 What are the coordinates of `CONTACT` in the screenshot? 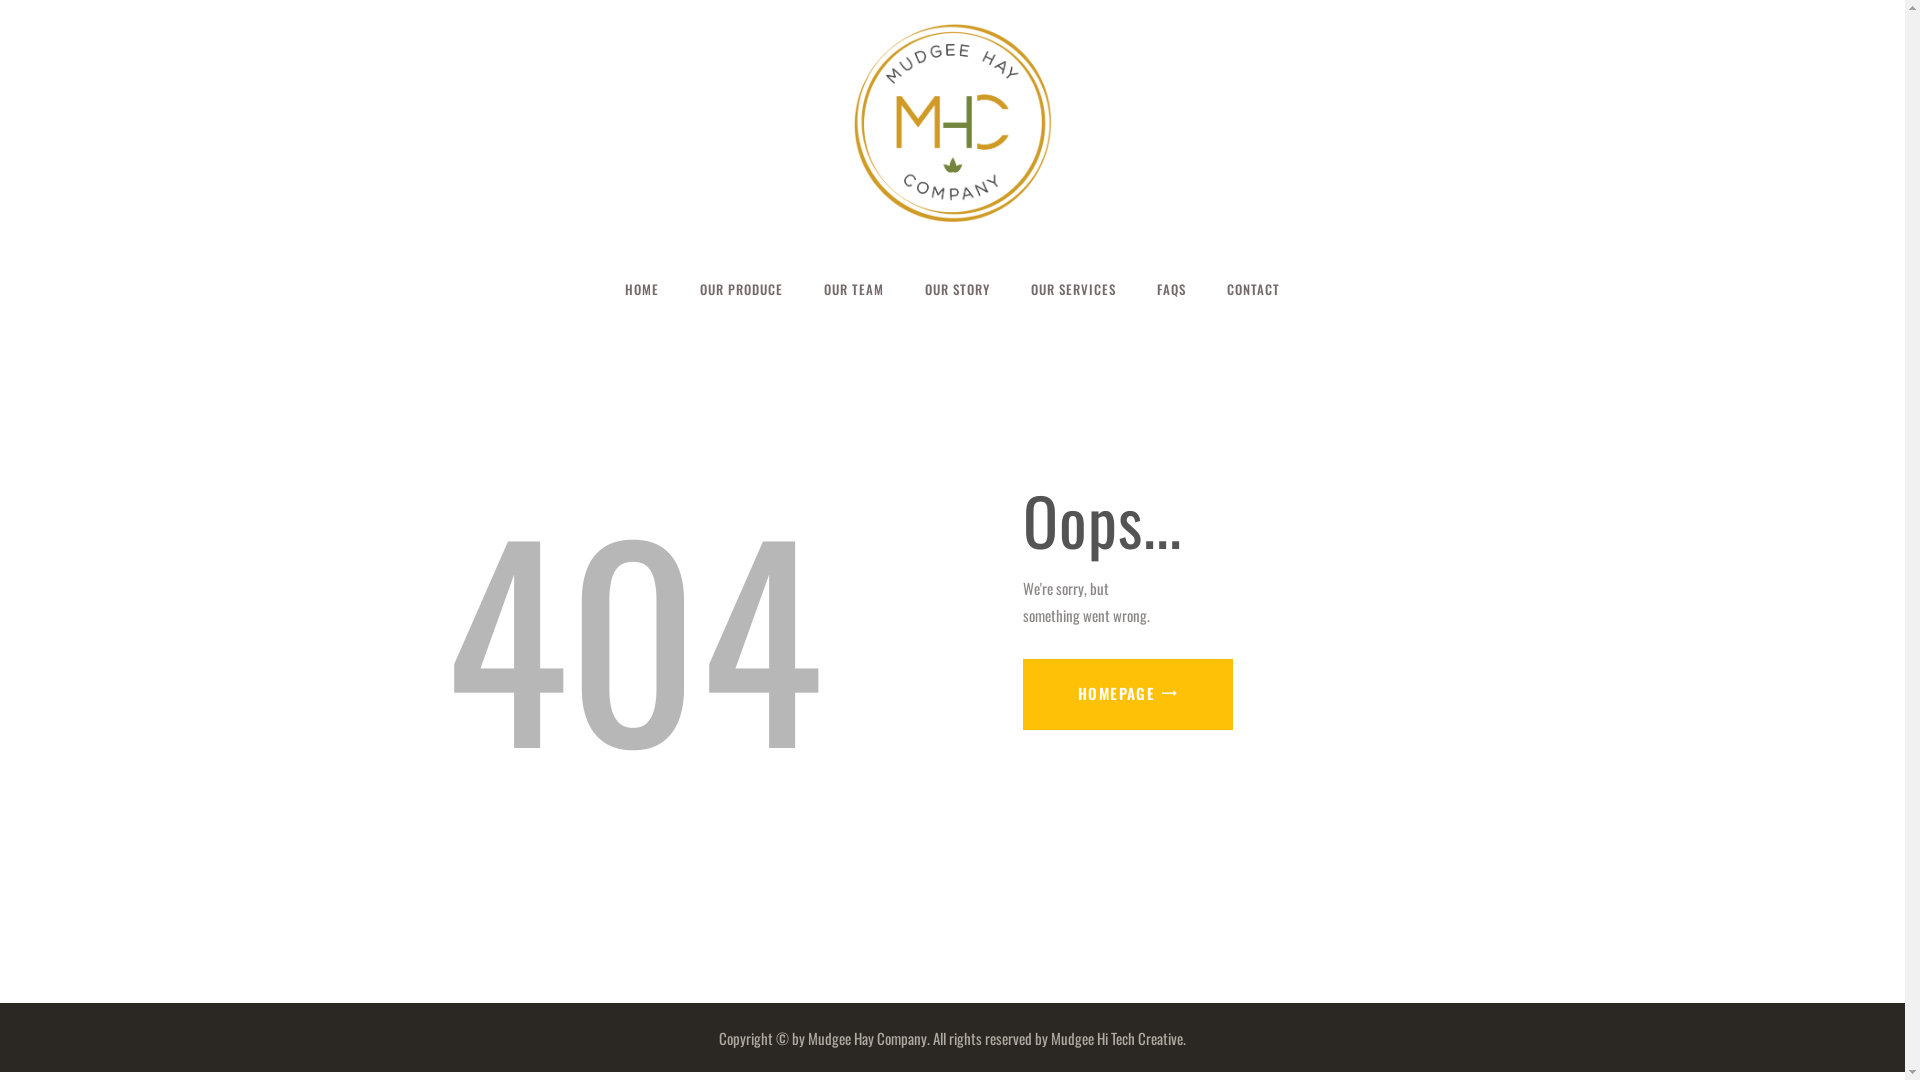 It's located at (1254, 289).